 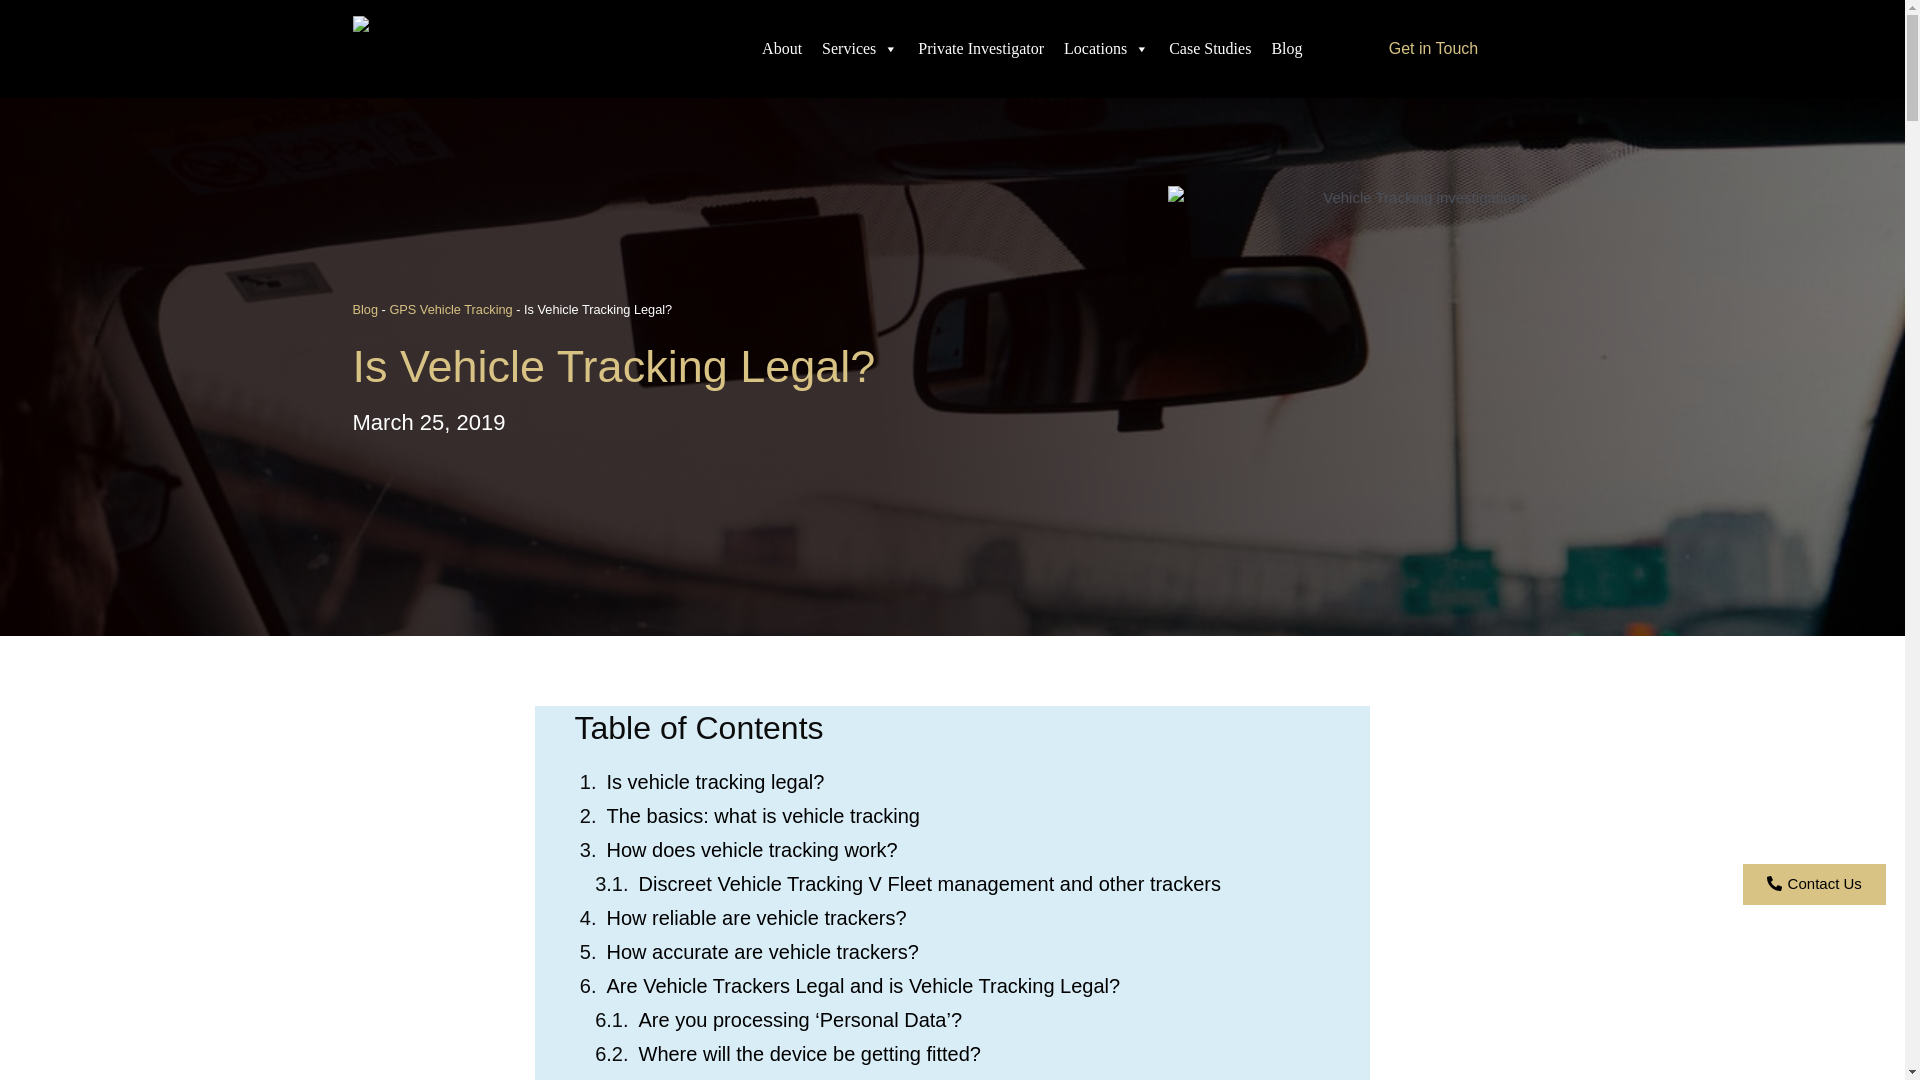 What do you see at coordinates (860, 49) in the screenshot?
I see `Services` at bounding box center [860, 49].